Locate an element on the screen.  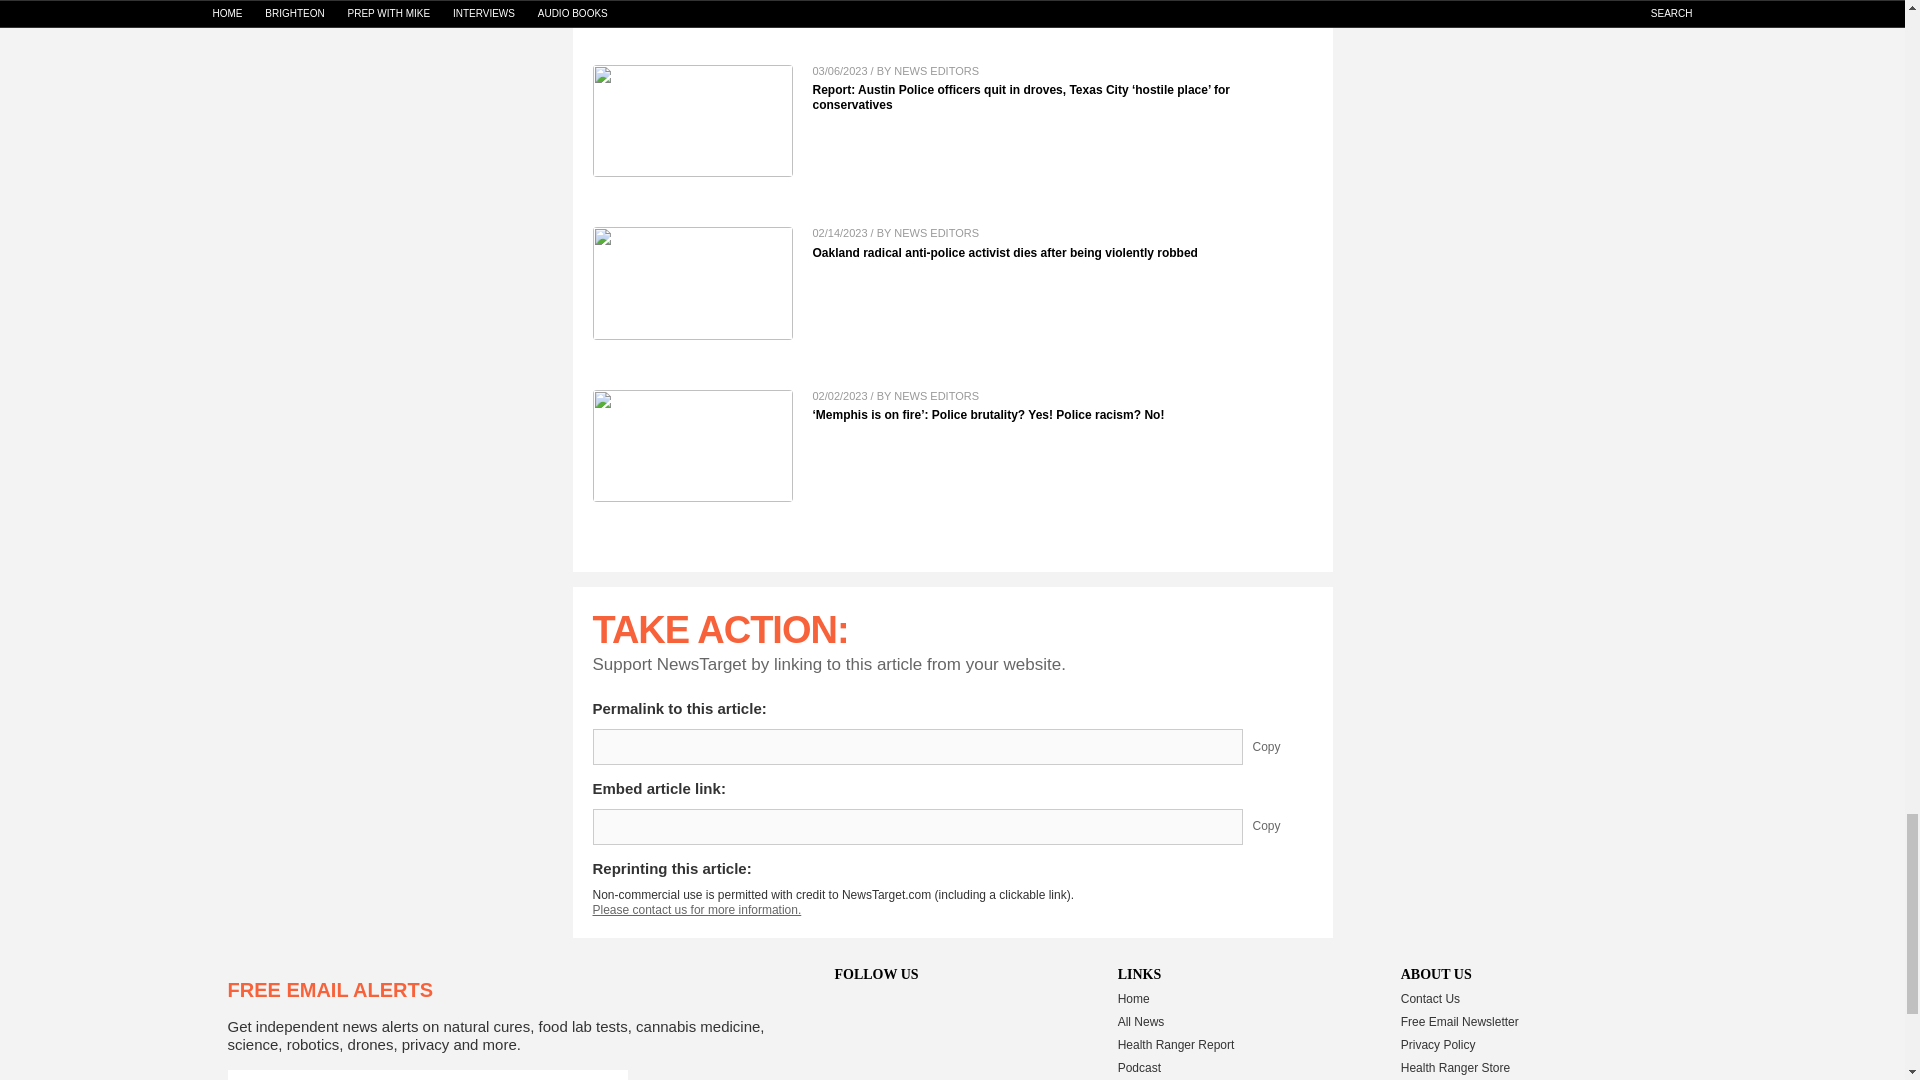
Copy Embed Link is located at coordinates (1281, 826).